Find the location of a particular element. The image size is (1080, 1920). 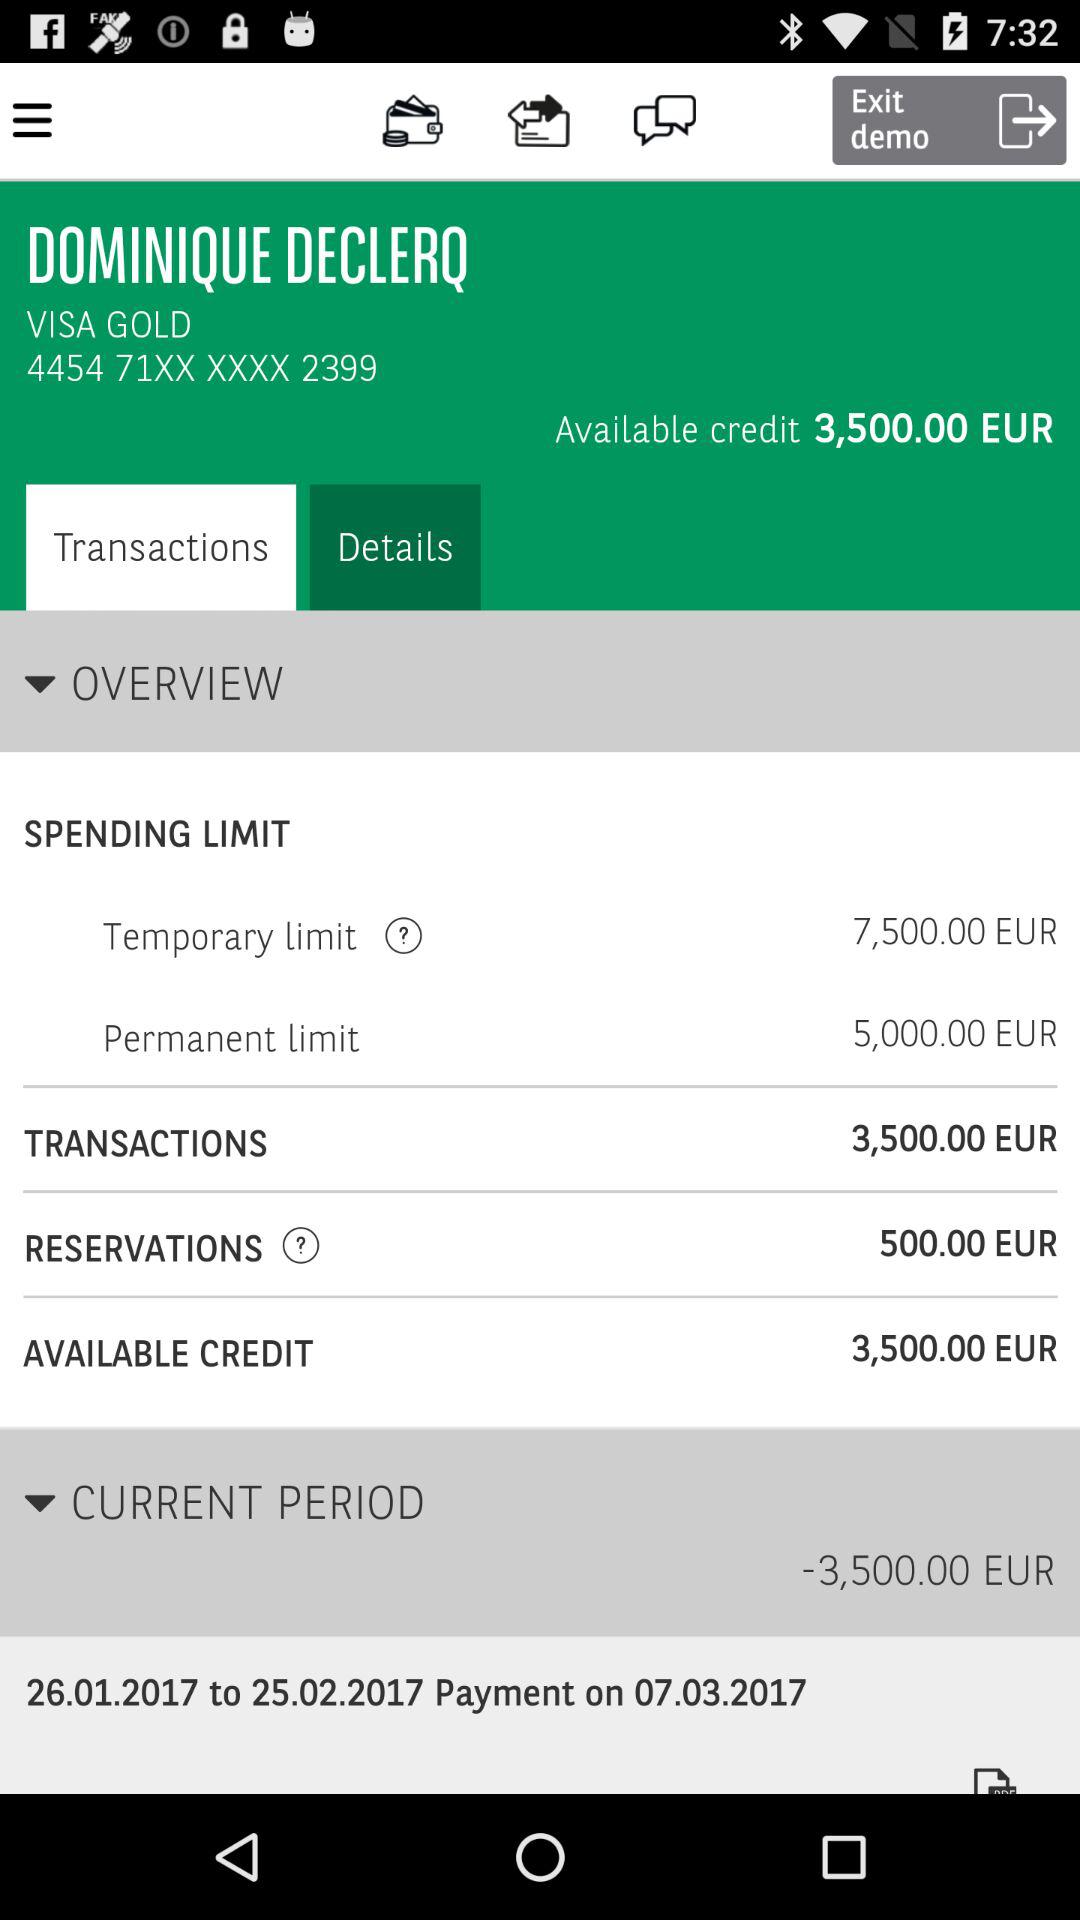

click on the button which is to the right side of the comment icon is located at coordinates (950, 120).